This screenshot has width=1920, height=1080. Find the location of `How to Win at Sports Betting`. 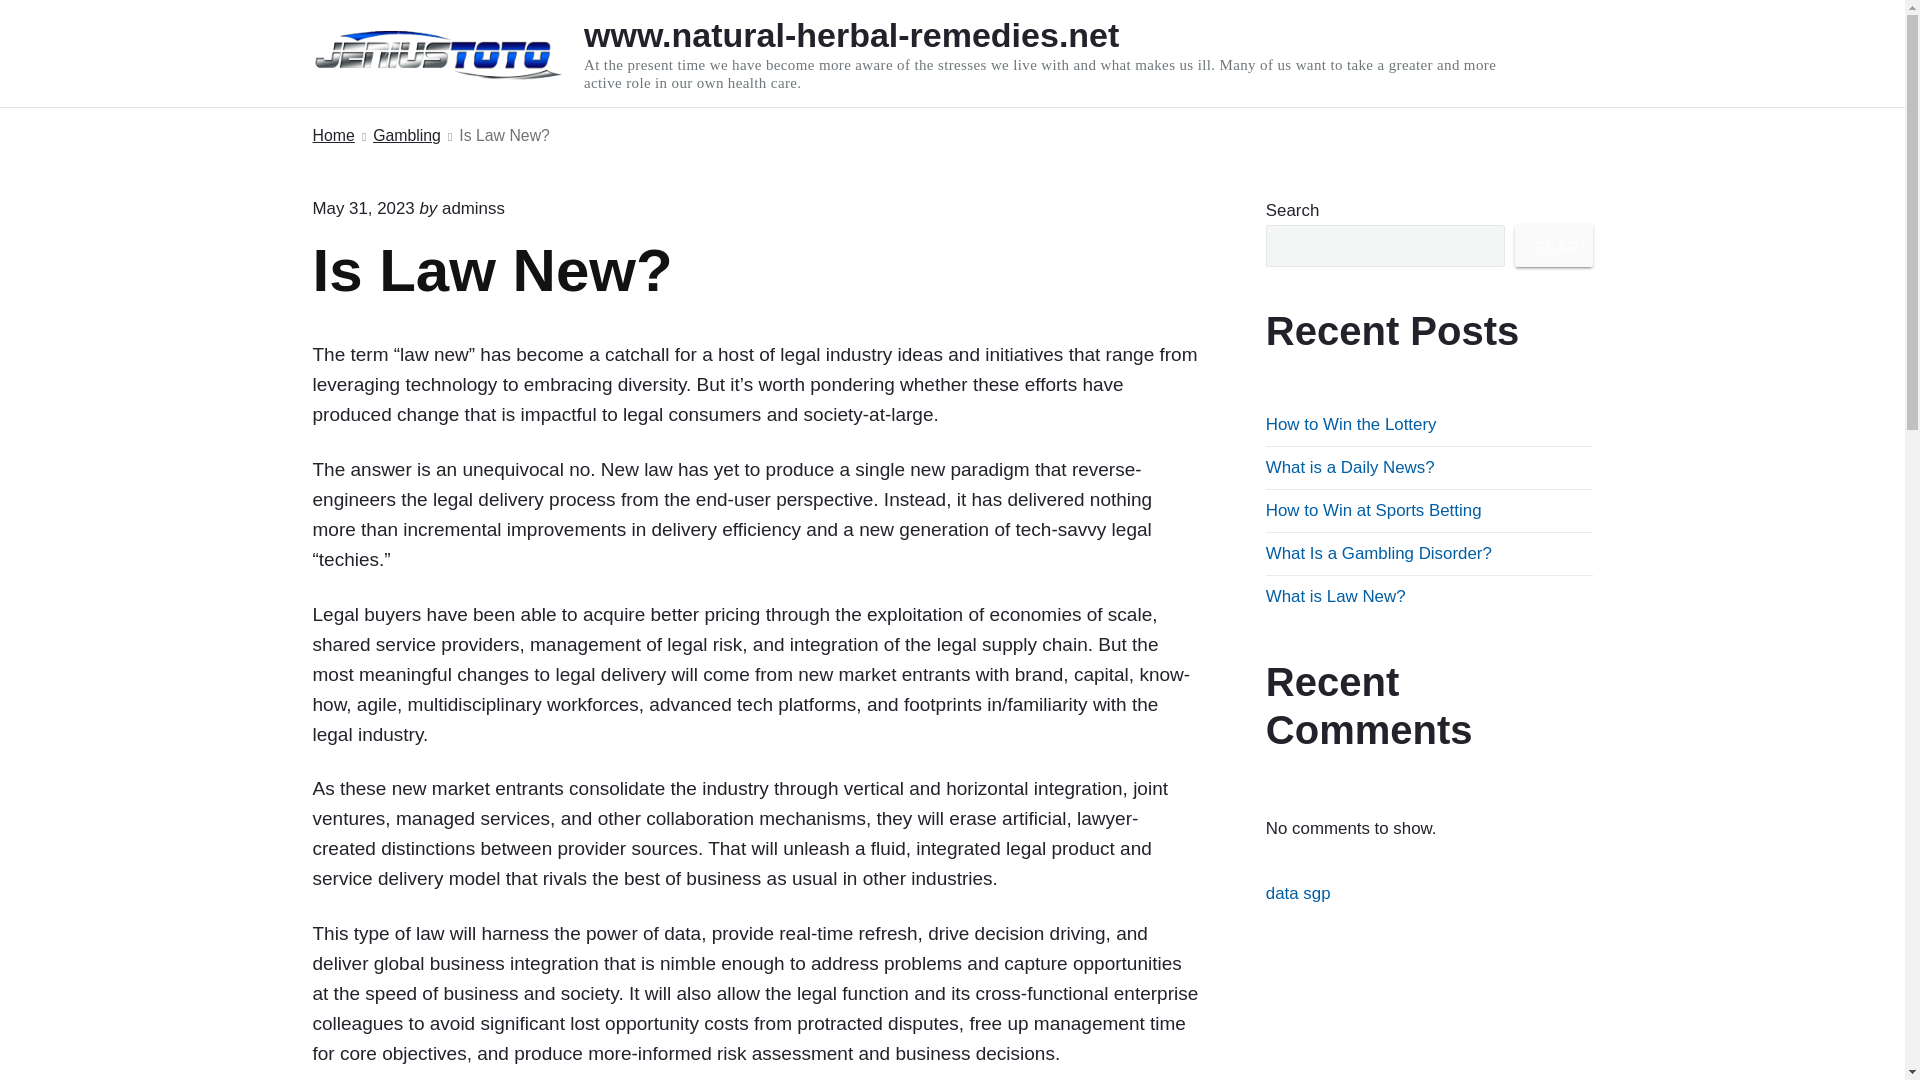

How to Win at Sports Betting is located at coordinates (1374, 510).